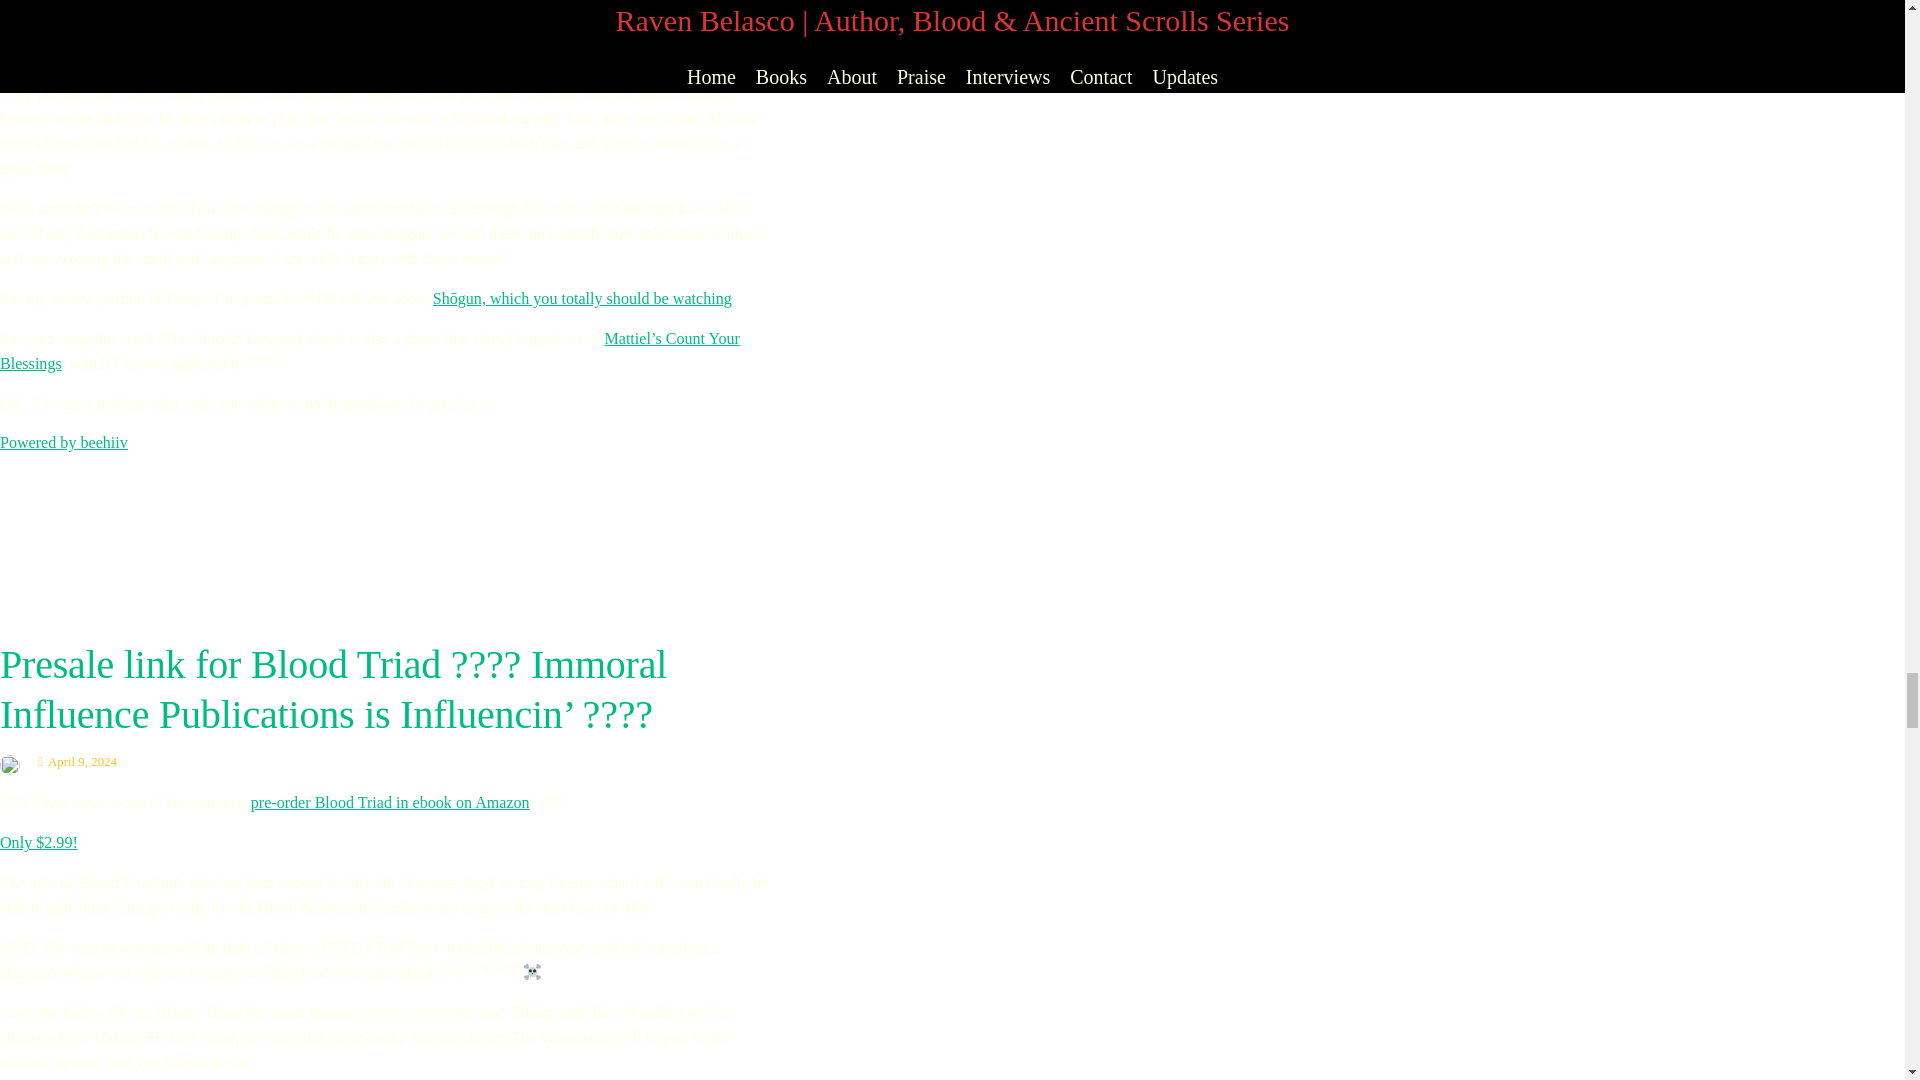 The width and height of the screenshot is (1920, 1080). Describe the element at coordinates (14, 761) in the screenshot. I see `View all posts by ` at that location.